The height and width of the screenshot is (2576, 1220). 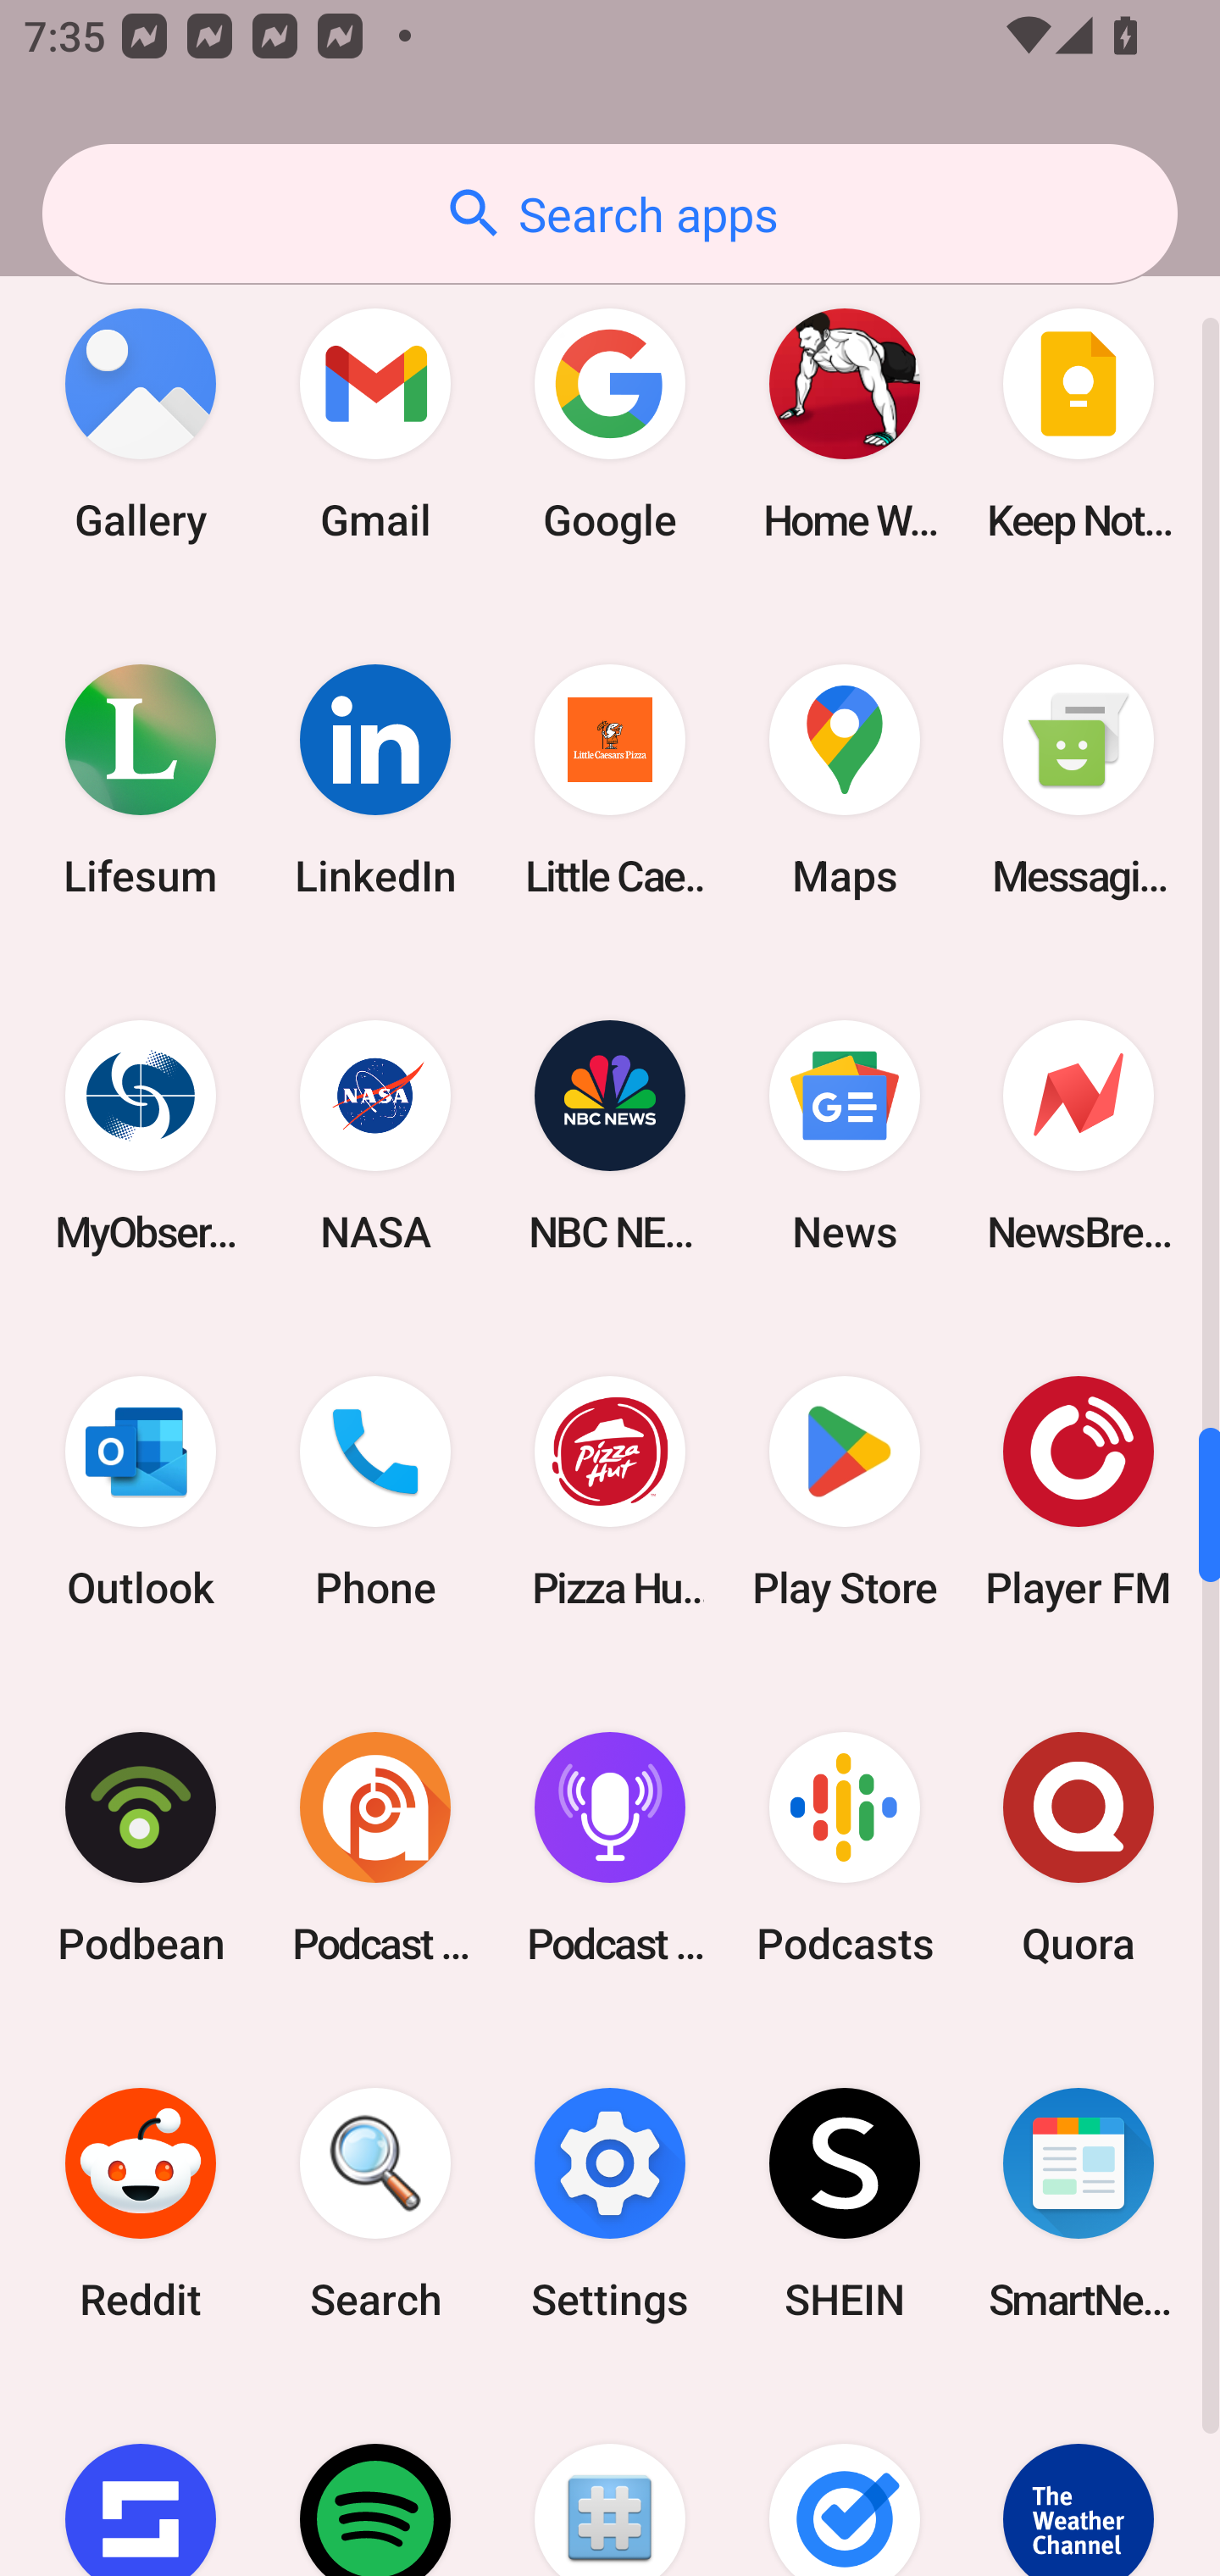 What do you see at coordinates (610, 780) in the screenshot?
I see `Little Caesars Pizza` at bounding box center [610, 780].